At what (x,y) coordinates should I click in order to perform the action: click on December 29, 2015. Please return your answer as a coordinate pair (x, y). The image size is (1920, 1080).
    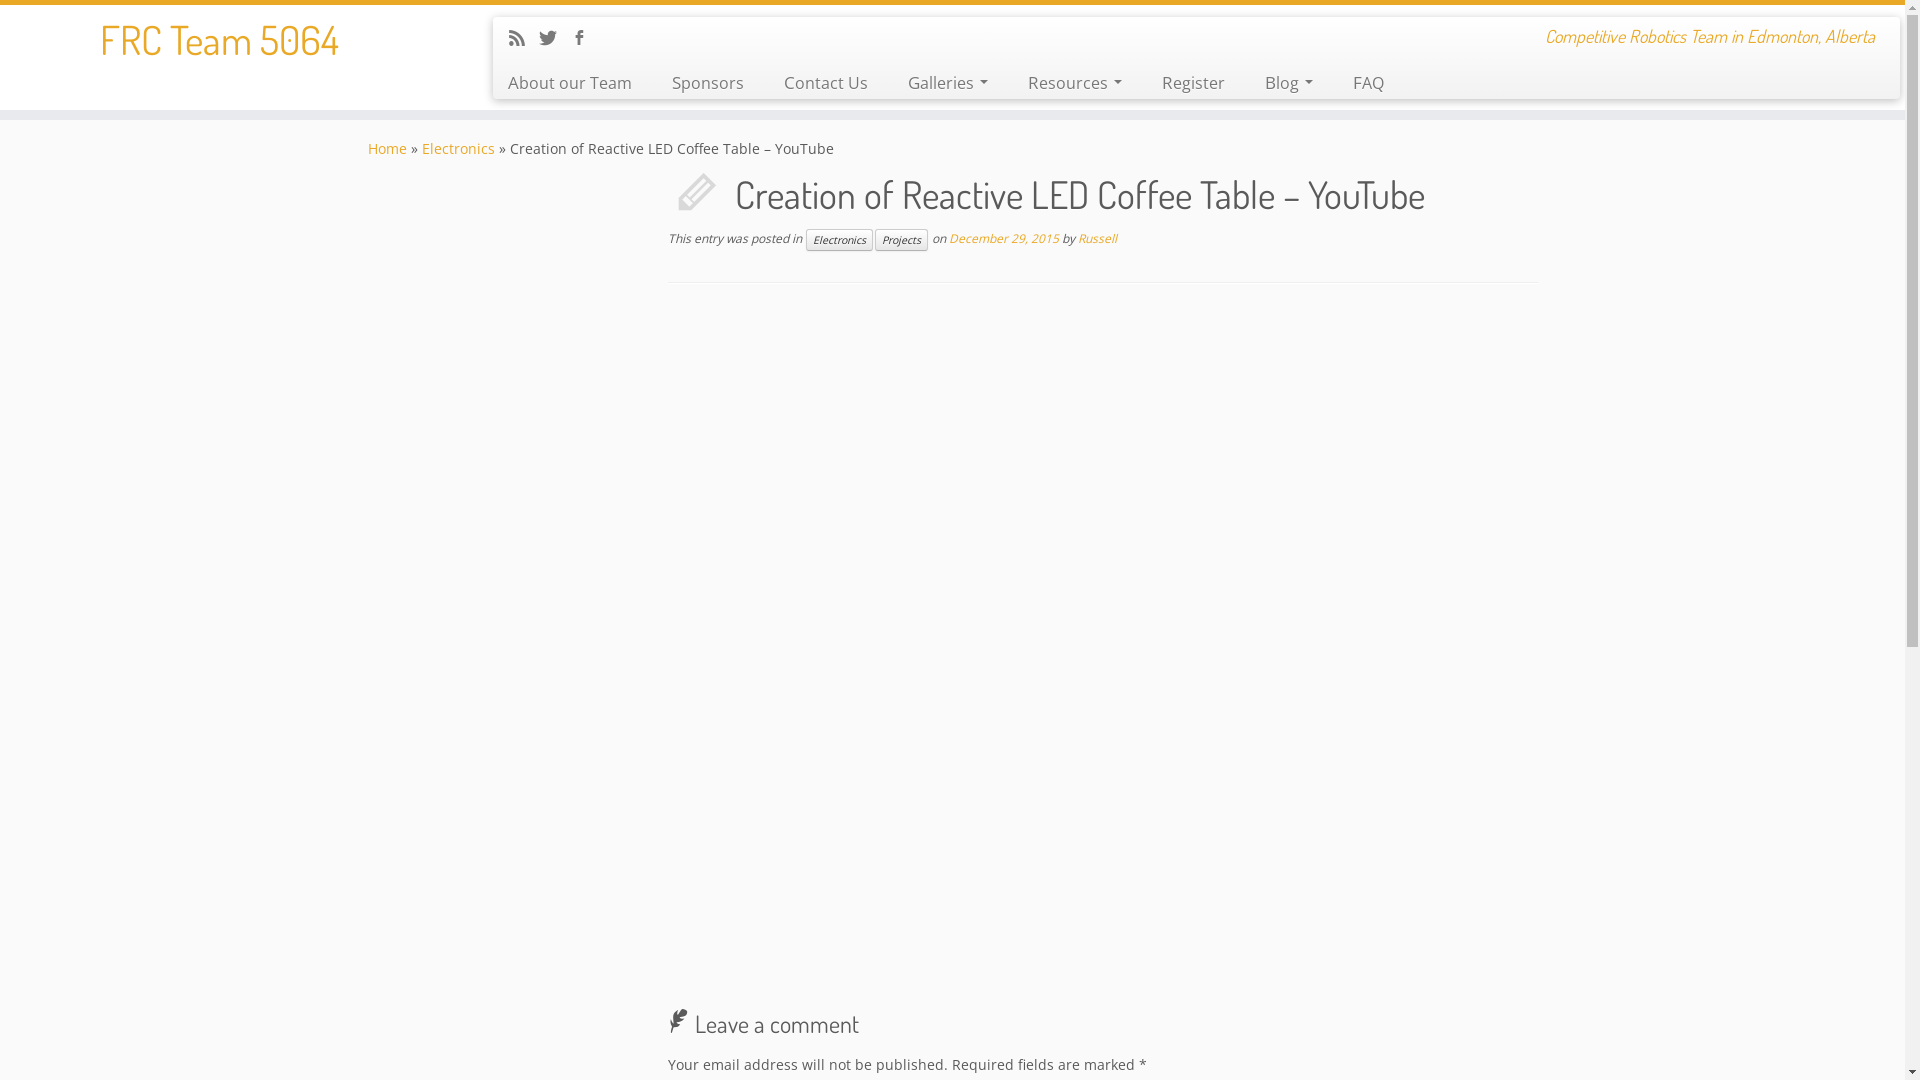
    Looking at the image, I should click on (1003, 238).